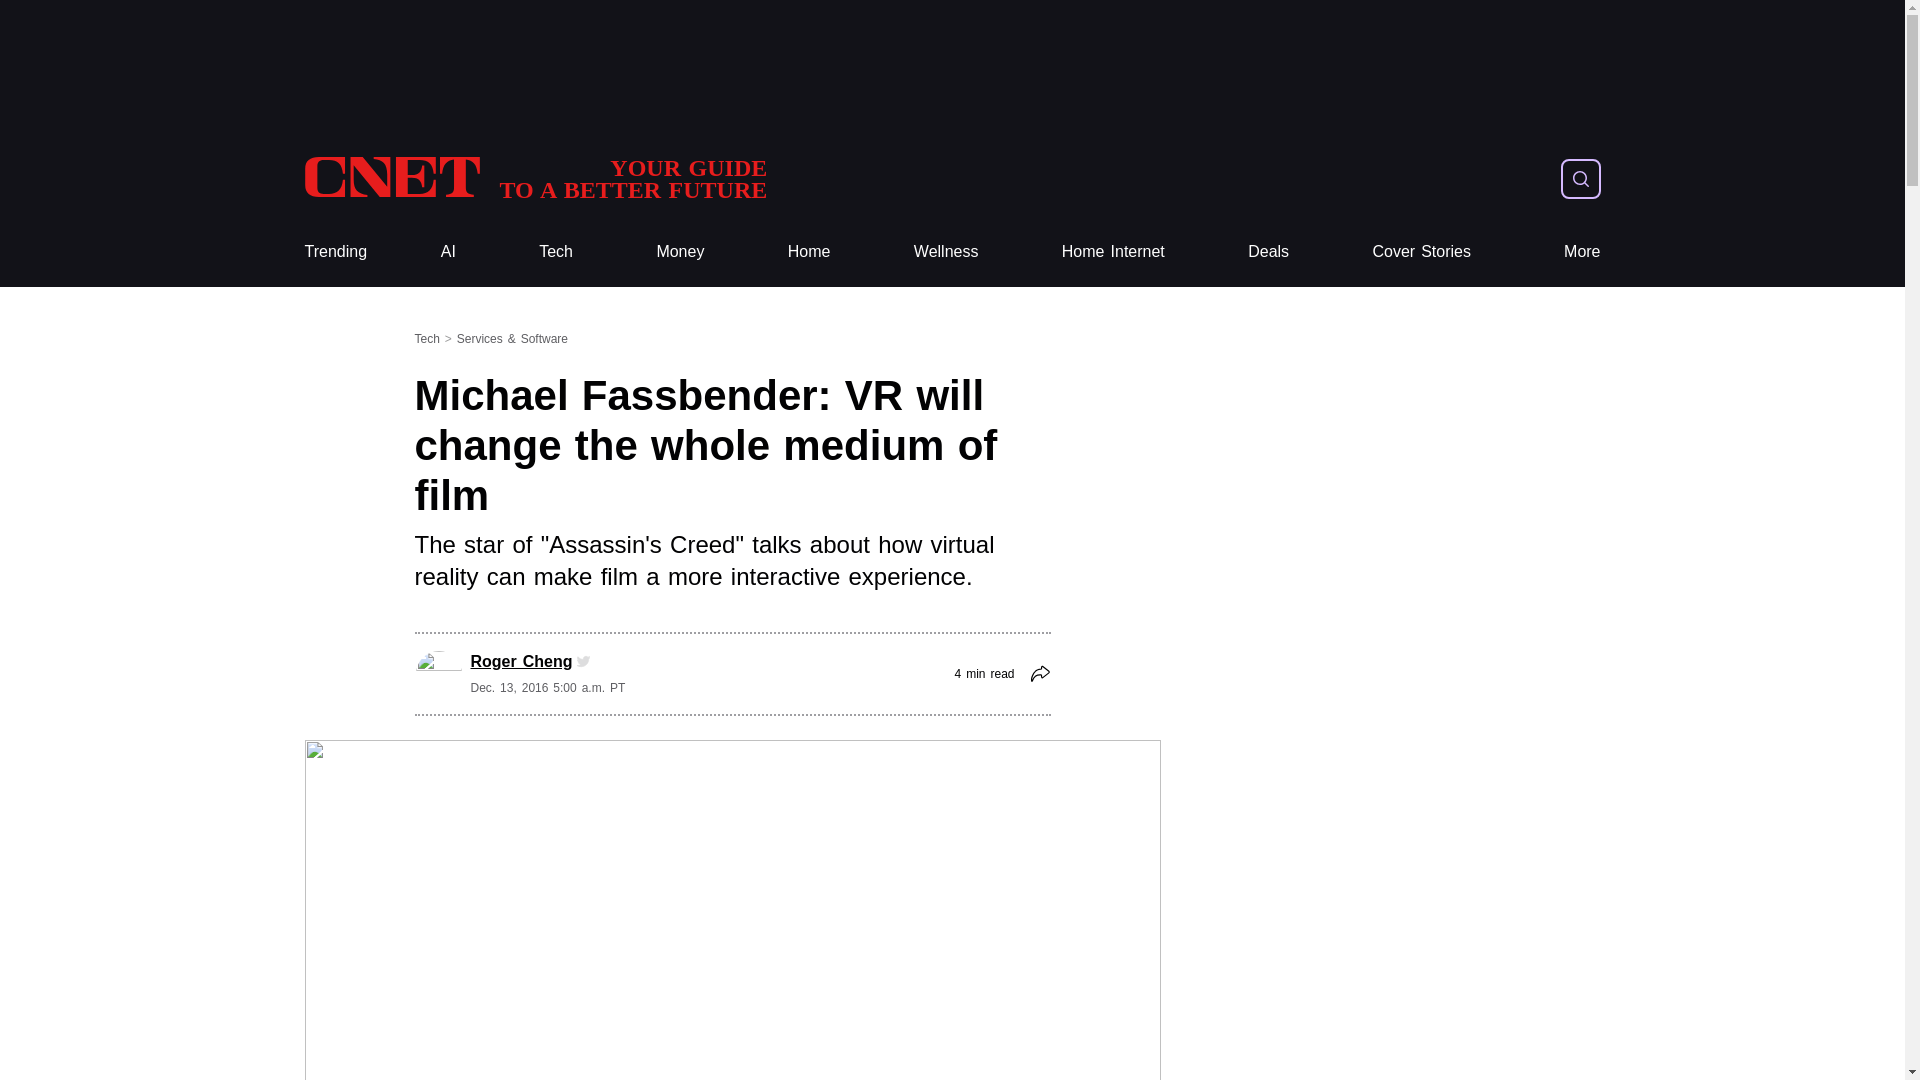 The height and width of the screenshot is (1080, 1920). Describe the element at coordinates (680, 252) in the screenshot. I see `Money` at that location.